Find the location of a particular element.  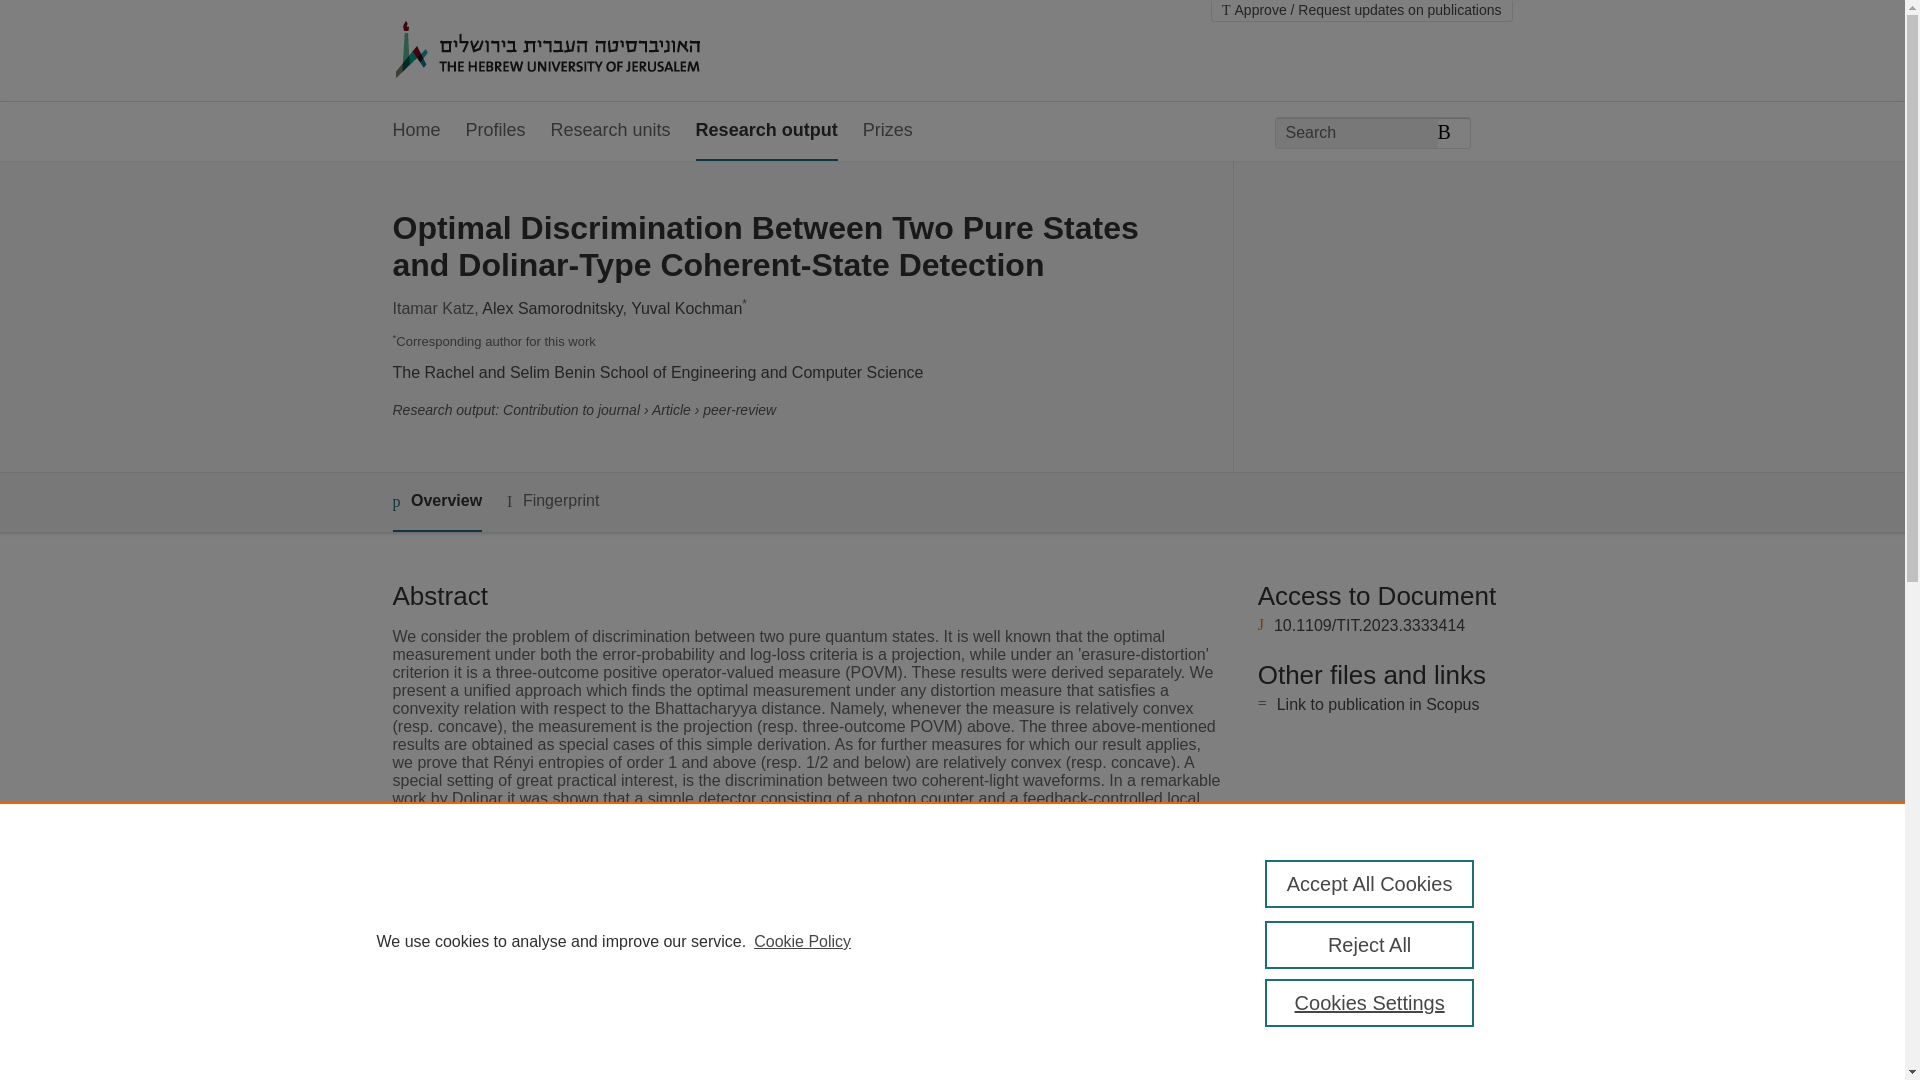

Profiles is located at coordinates (496, 130).